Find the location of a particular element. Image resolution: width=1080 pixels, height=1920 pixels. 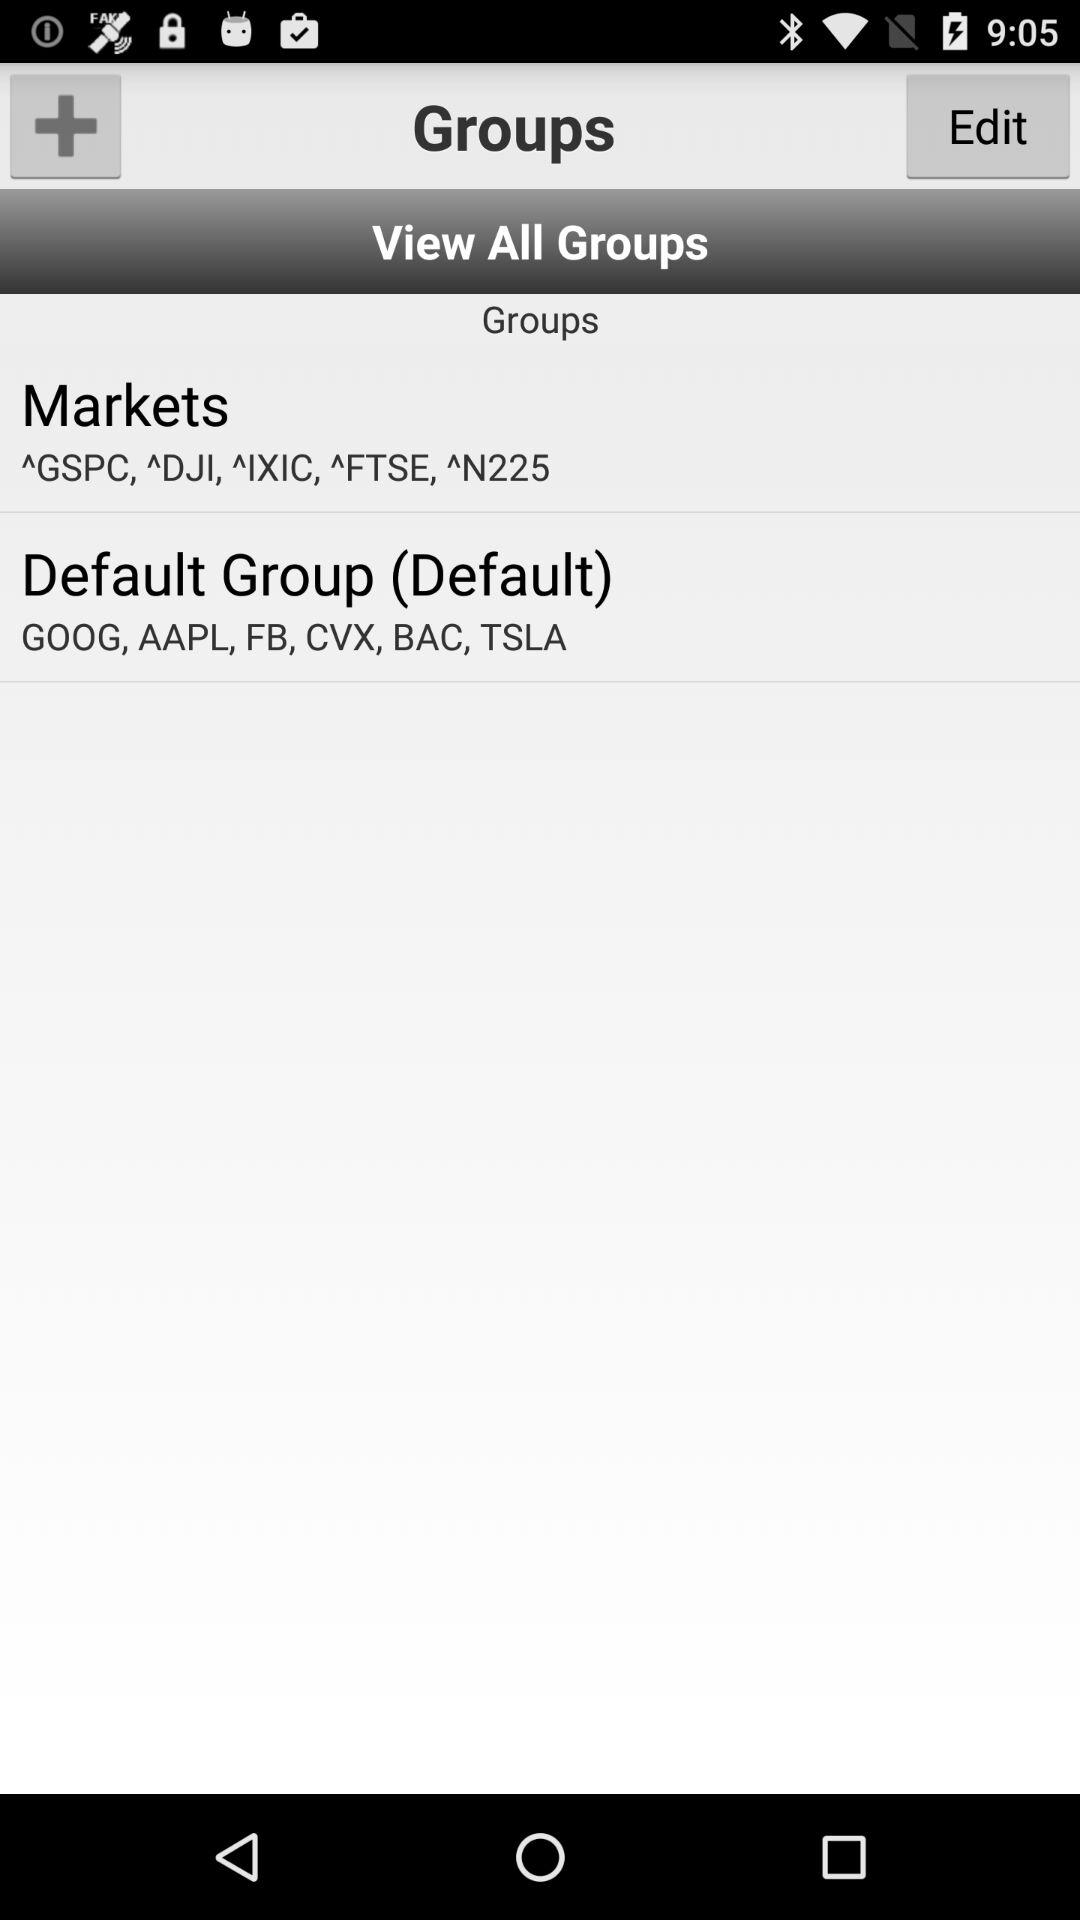

swipe until markets app is located at coordinates (540, 402).